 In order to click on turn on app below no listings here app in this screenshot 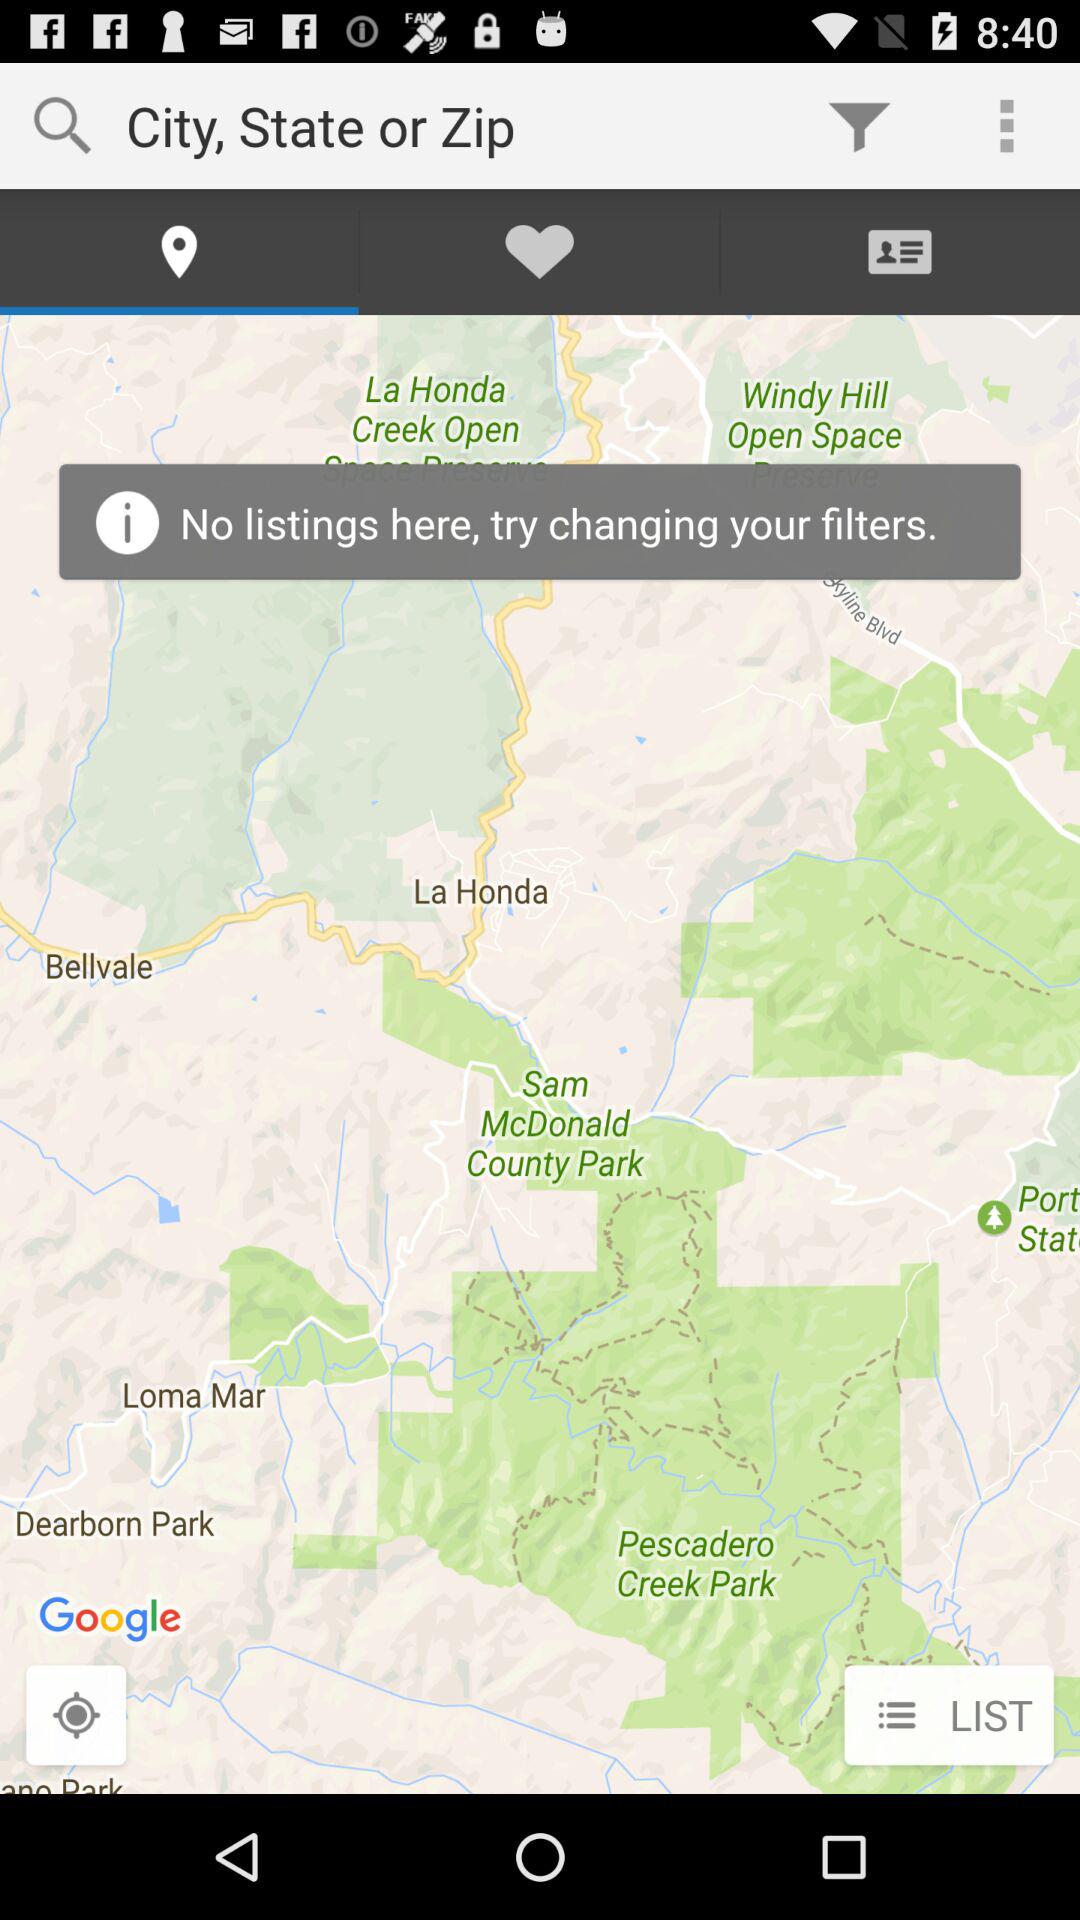, I will do `click(948, 1717)`.